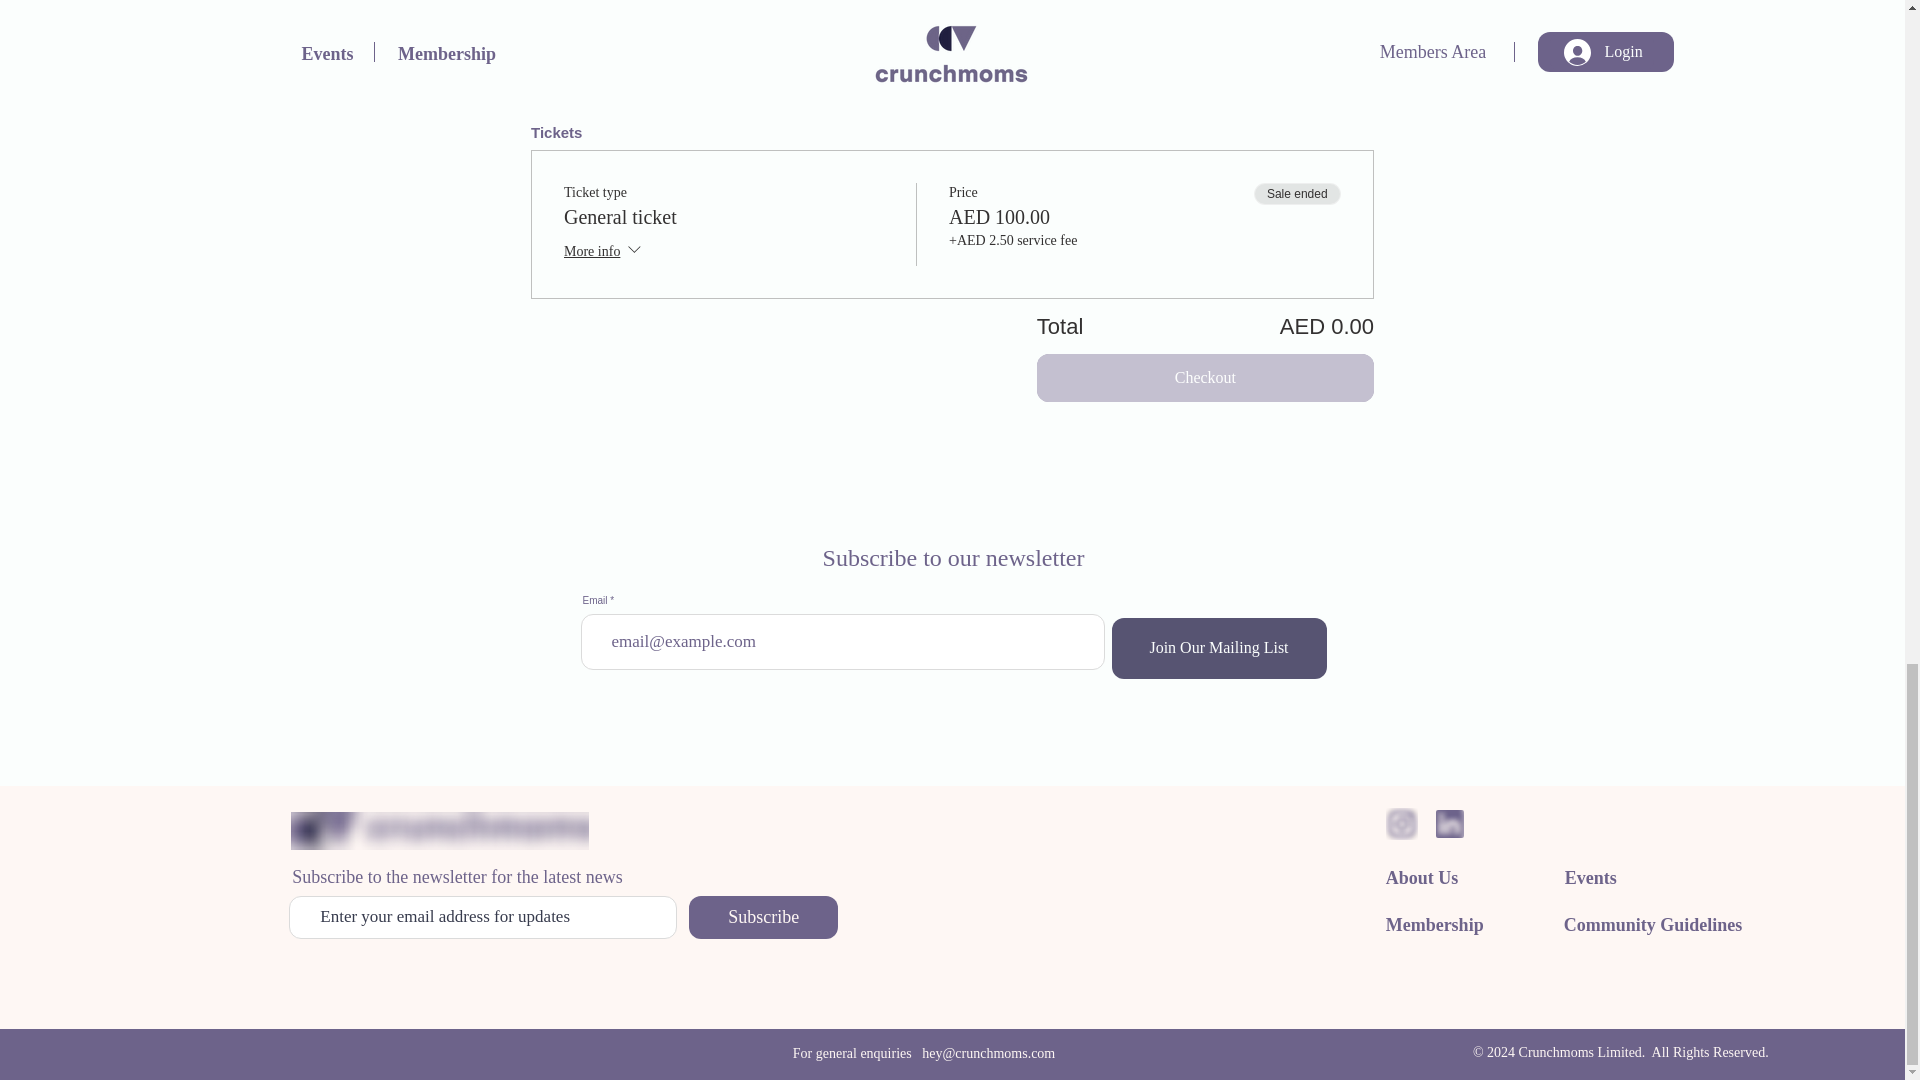 This screenshot has width=1920, height=1080. Describe the element at coordinates (604, 252) in the screenshot. I see `More info` at that location.